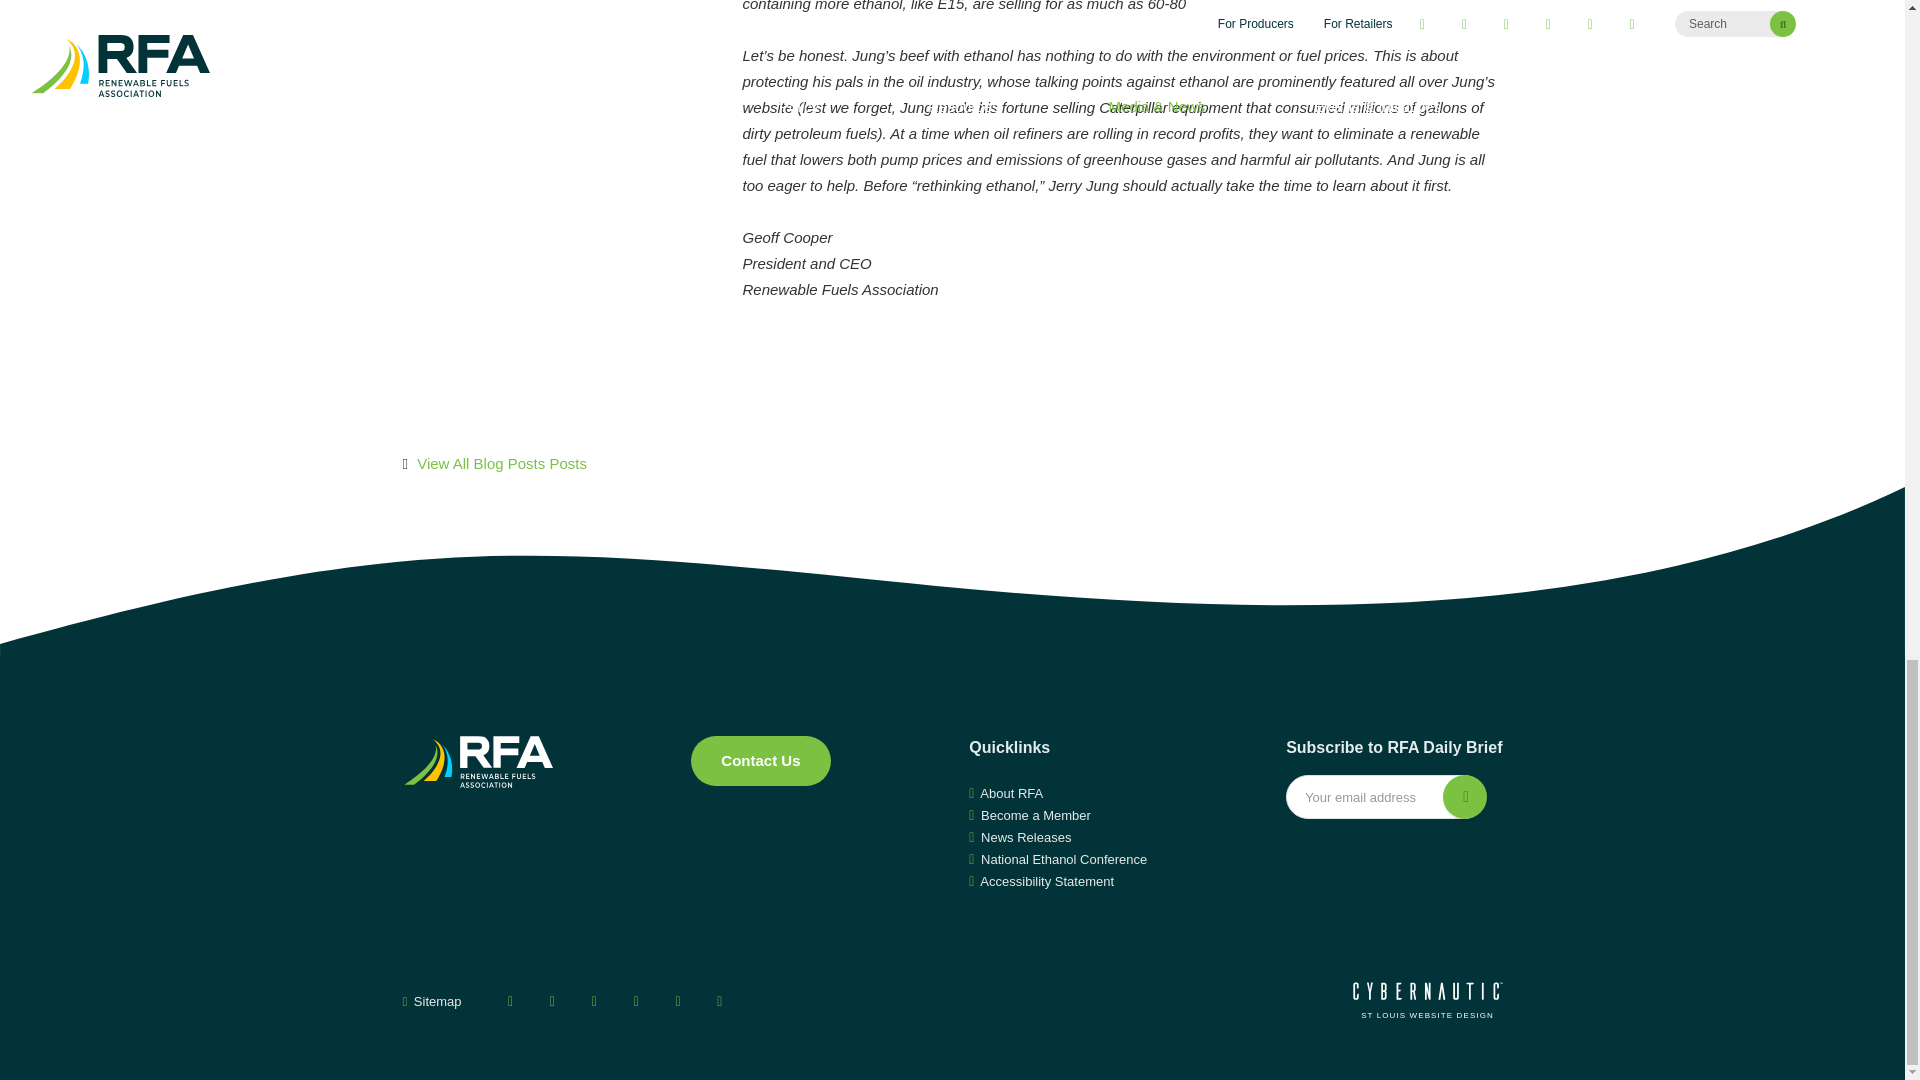 Image resolution: width=1920 pixels, height=1080 pixels. I want to click on LinkedIn, so click(678, 1001).